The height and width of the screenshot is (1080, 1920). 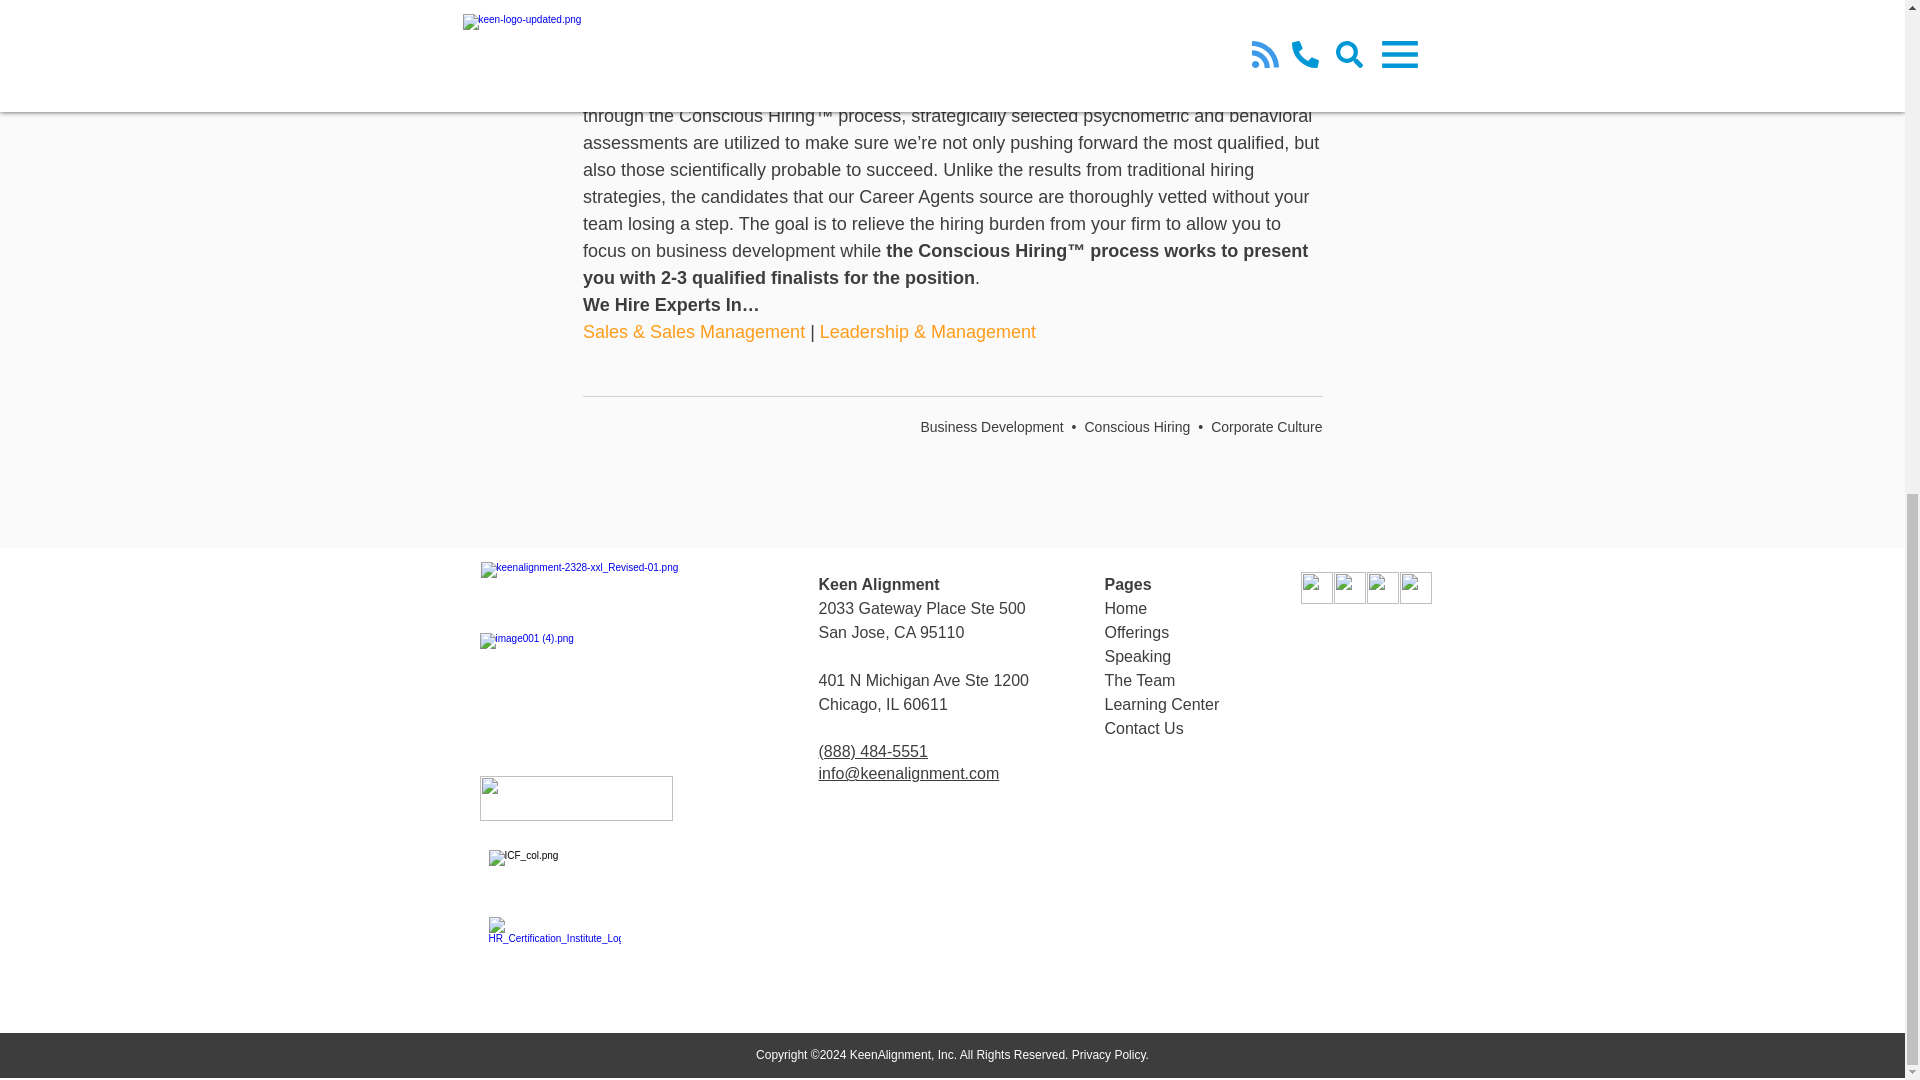 I want to click on Contact Us, so click(x=1143, y=728).